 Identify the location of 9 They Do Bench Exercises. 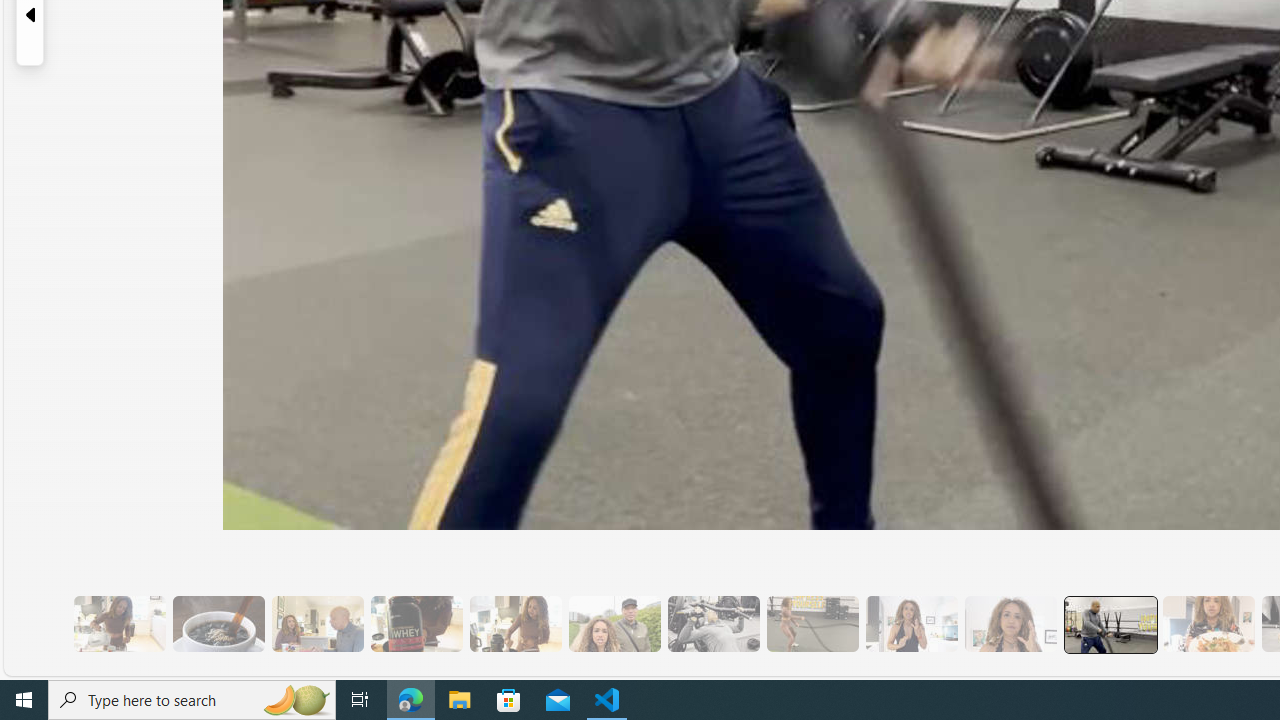
(713, 624).